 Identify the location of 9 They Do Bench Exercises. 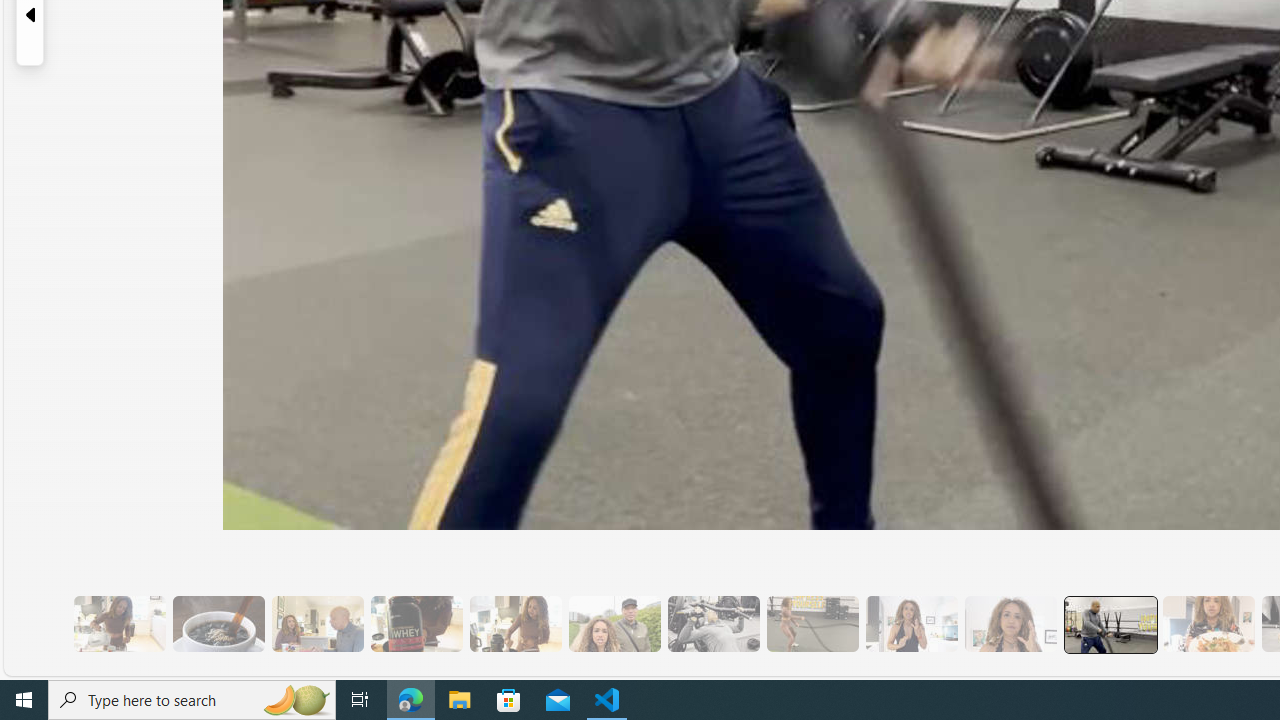
(713, 624).